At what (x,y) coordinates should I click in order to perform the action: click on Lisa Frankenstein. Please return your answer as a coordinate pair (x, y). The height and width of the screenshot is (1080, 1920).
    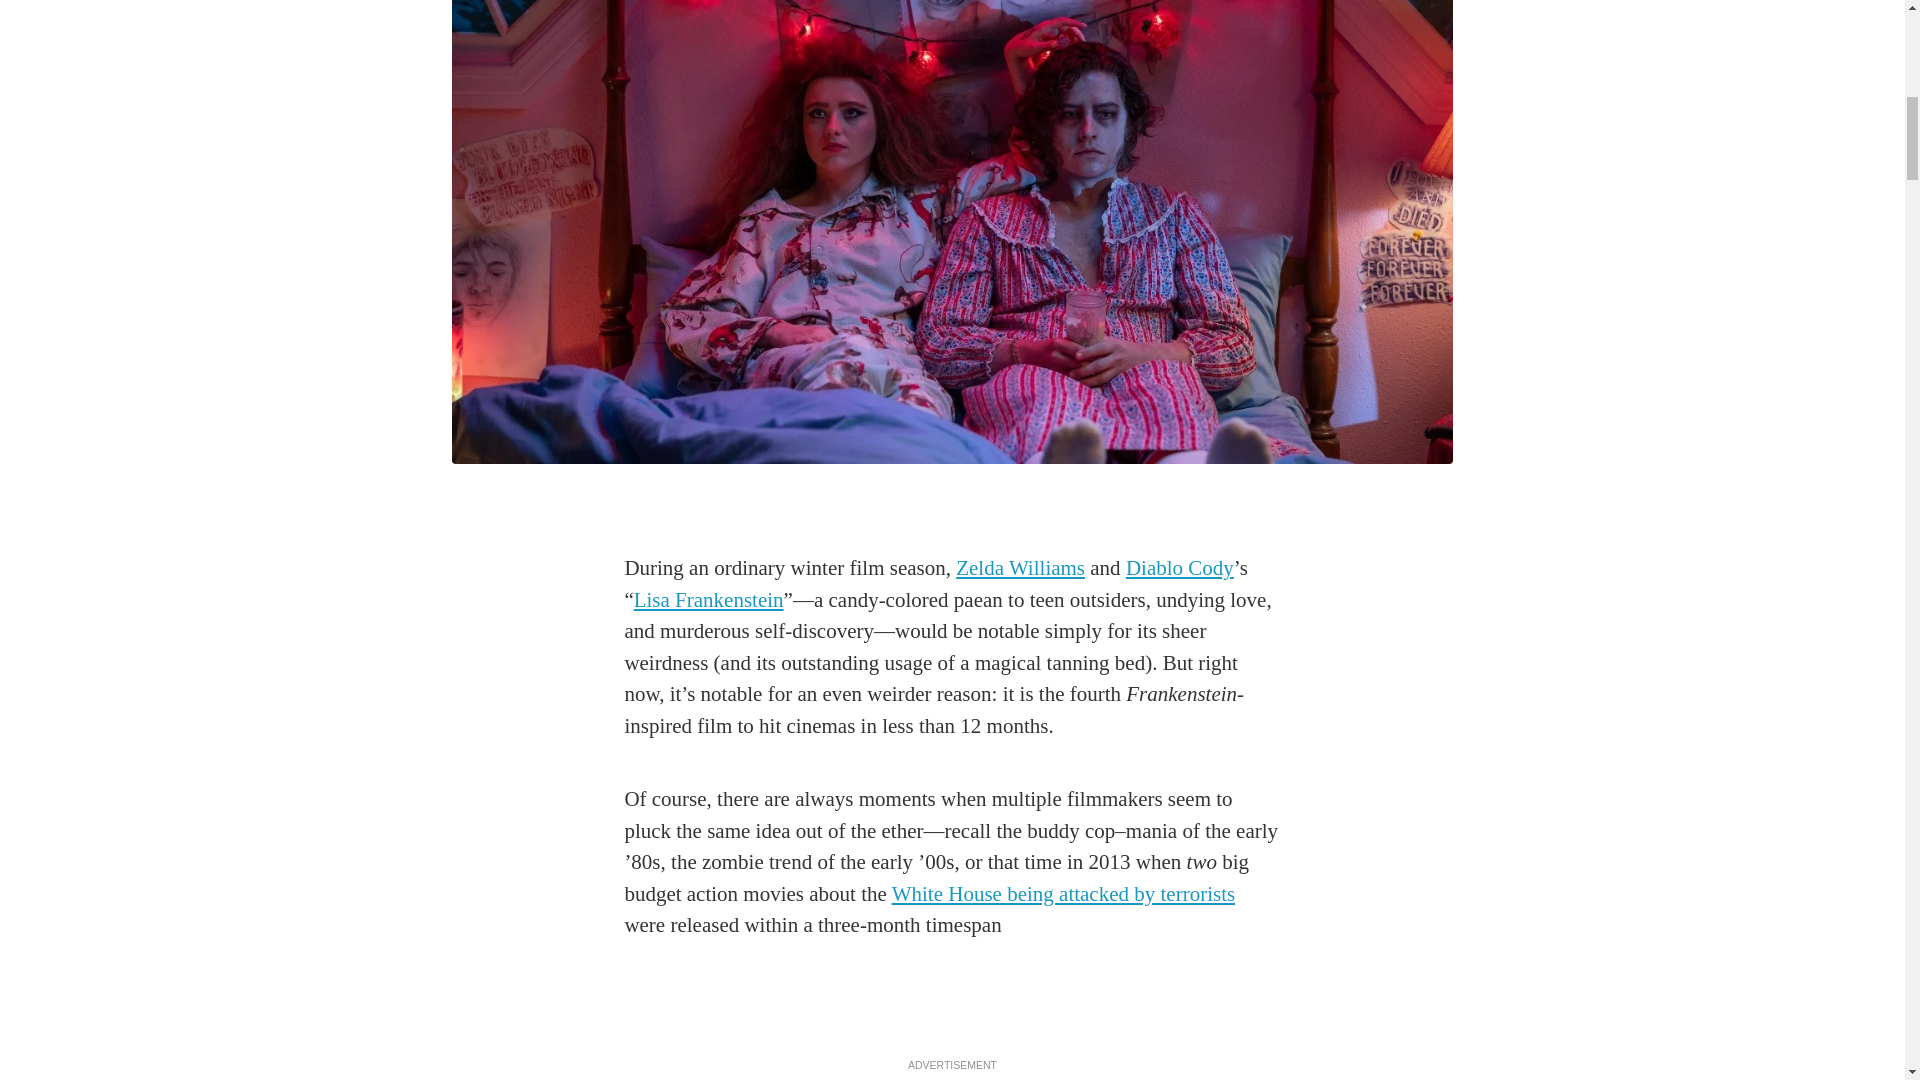
    Looking at the image, I should click on (708, 600).